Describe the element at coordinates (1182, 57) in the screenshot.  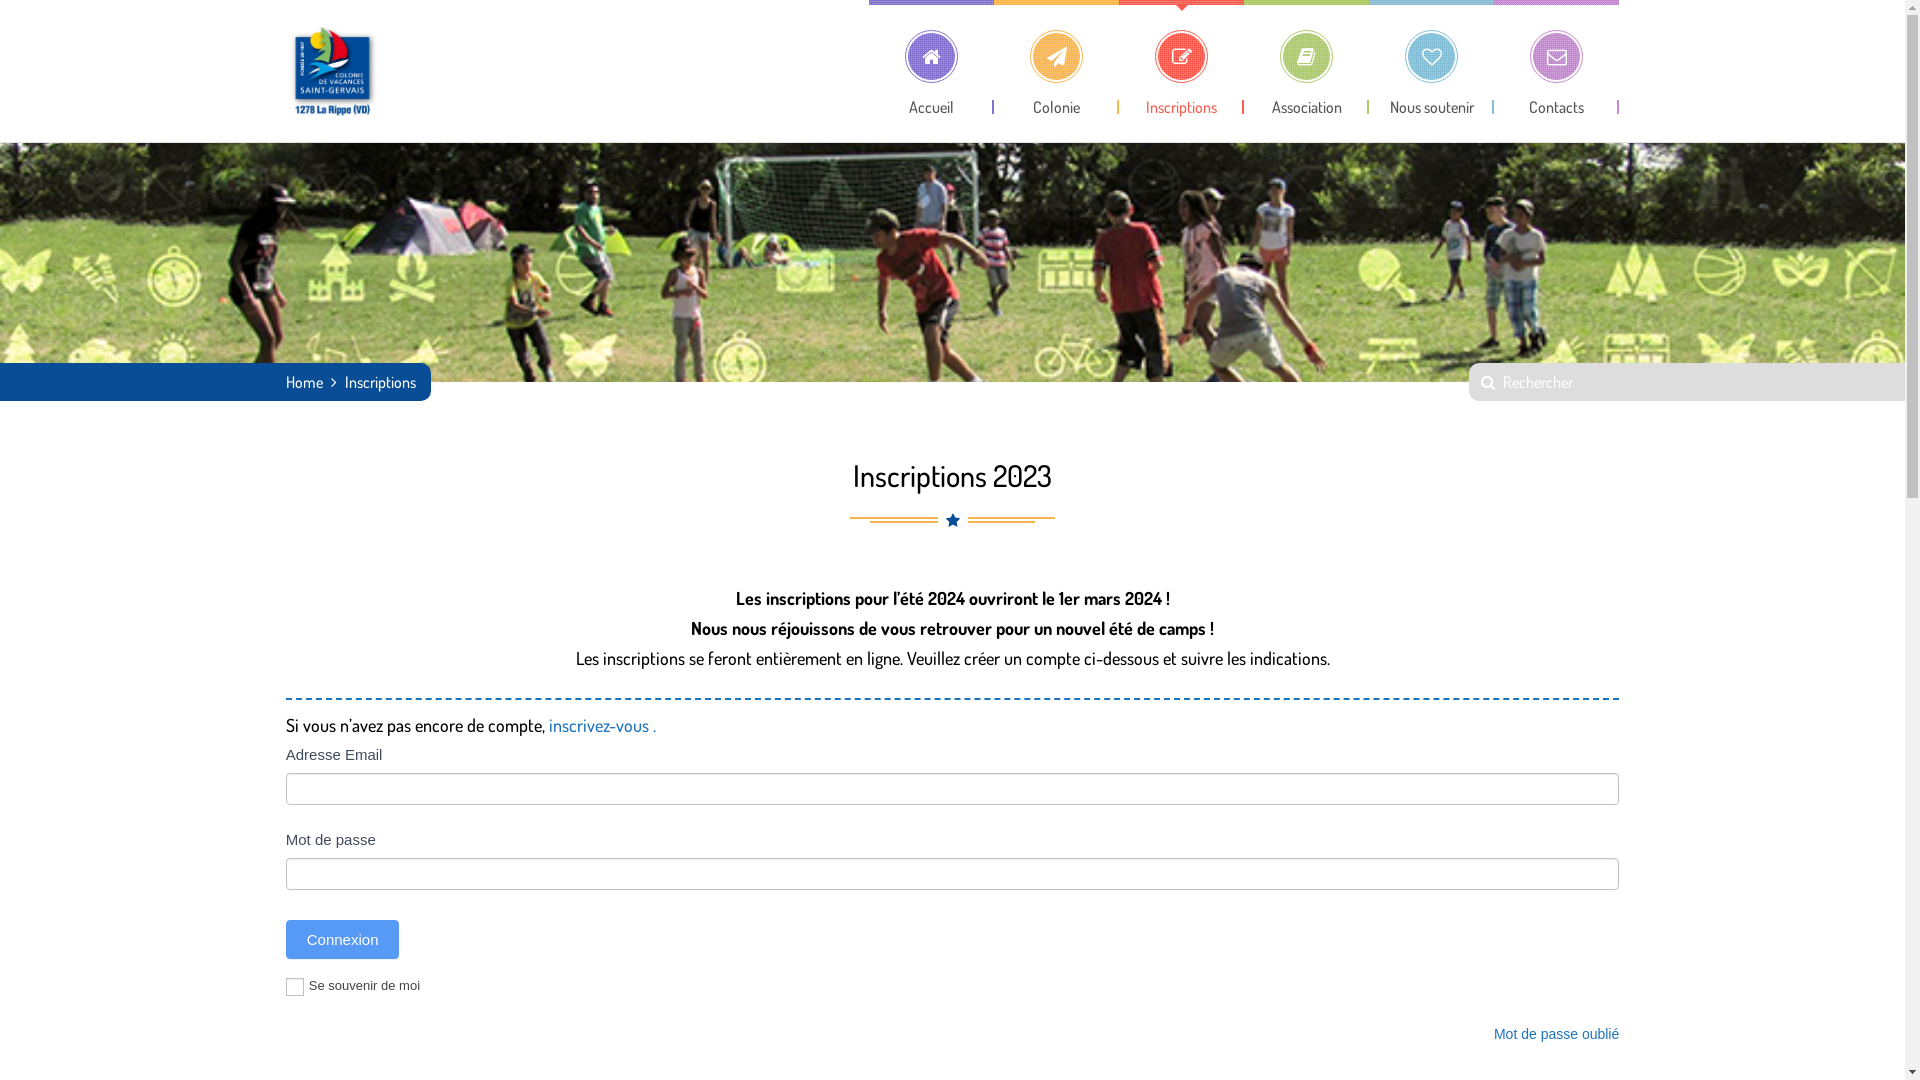
I see `Inscriptions` at that location.